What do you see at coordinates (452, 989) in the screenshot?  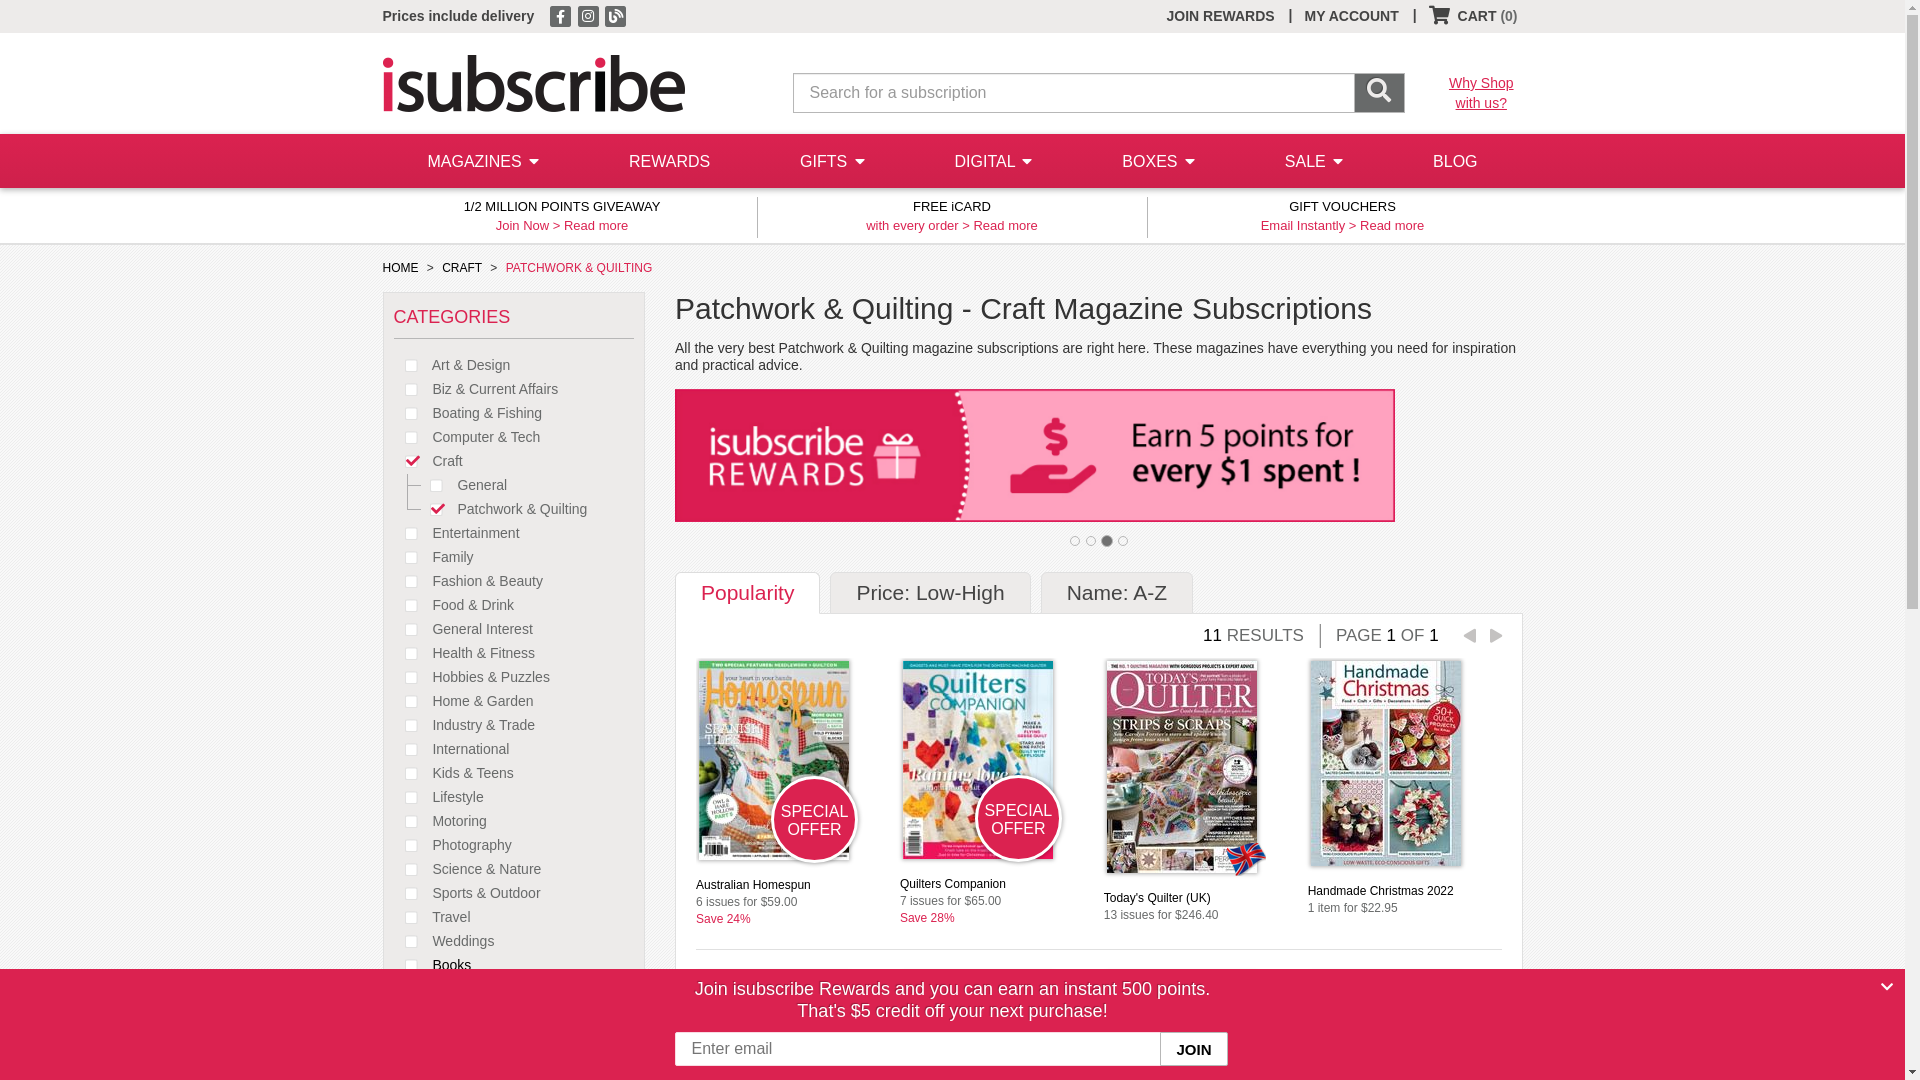 I see `Newspapers` at bounding box center [452, 989].